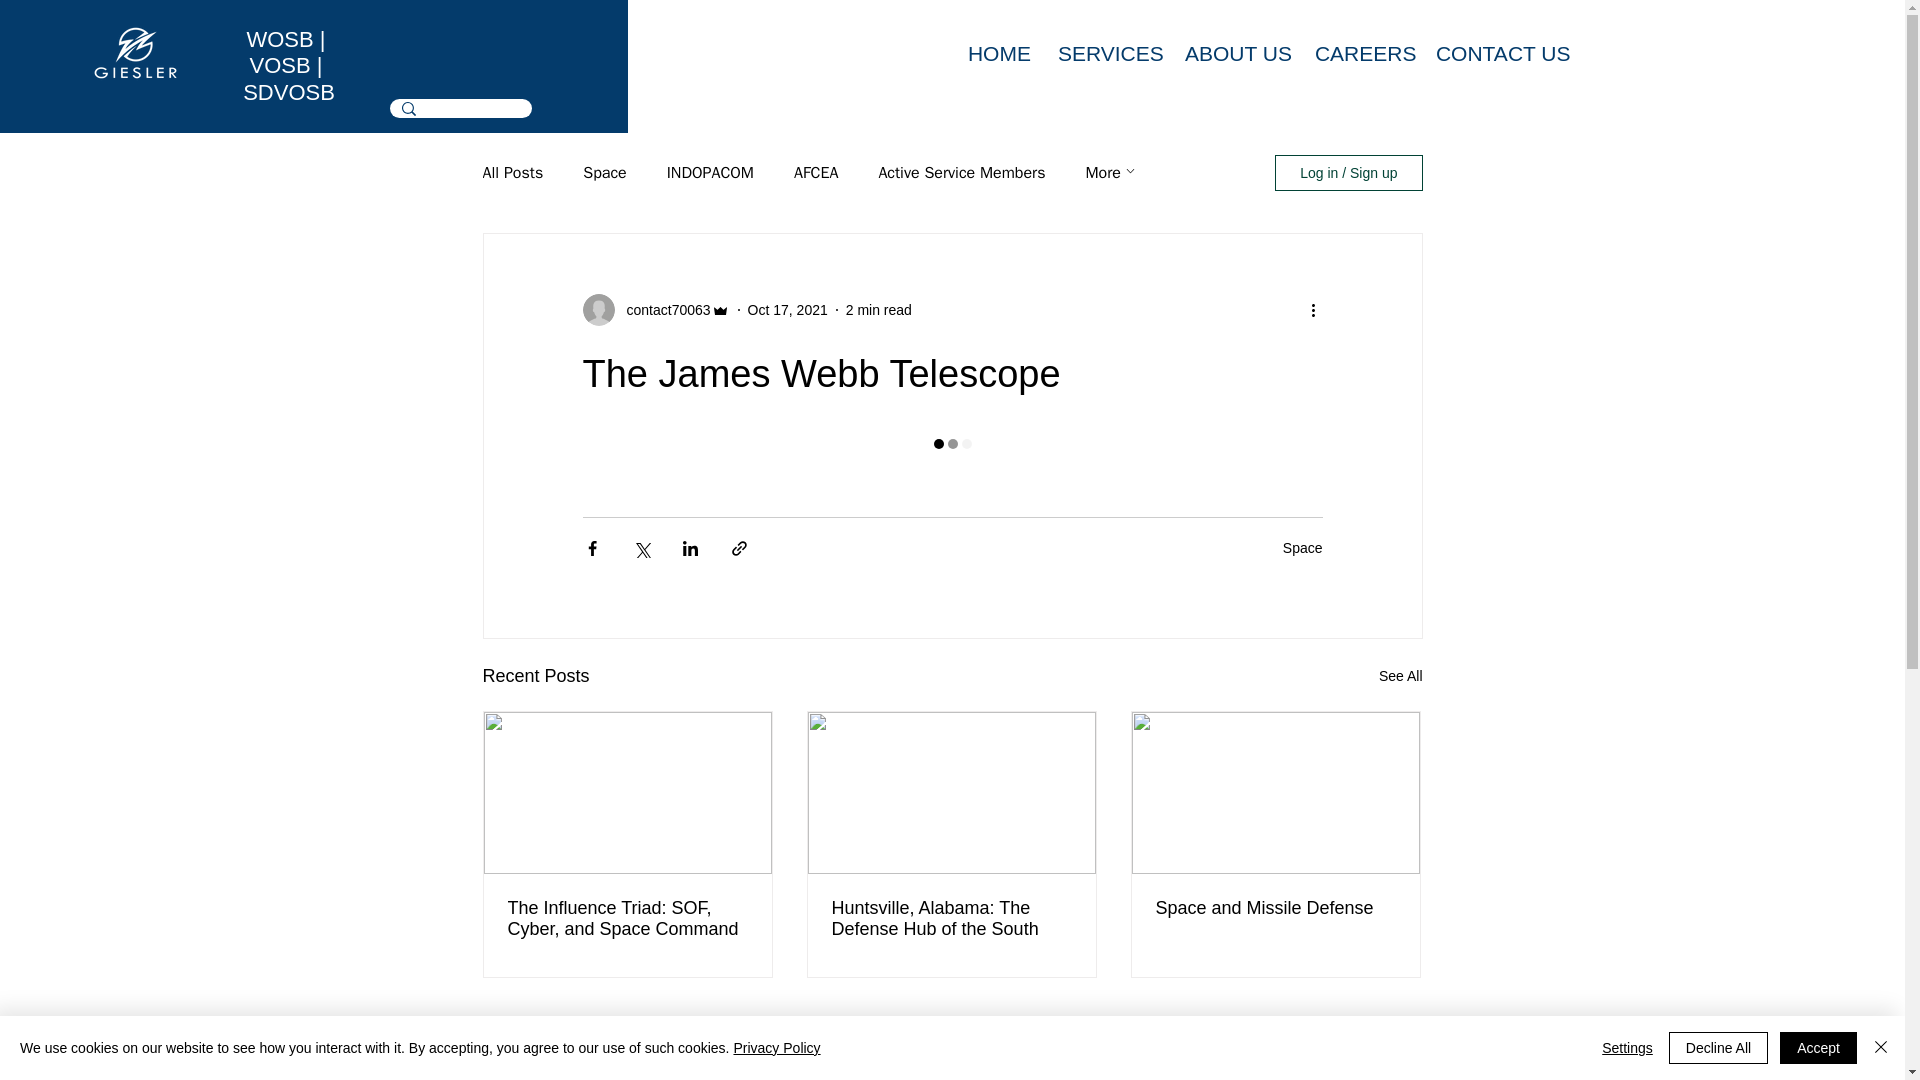 The width and height of the screenshot is (1920, 1080). What do you see at coordinates (662, 310) in the screenshot?
I see `contact70063` at bounding box center [662, 310].